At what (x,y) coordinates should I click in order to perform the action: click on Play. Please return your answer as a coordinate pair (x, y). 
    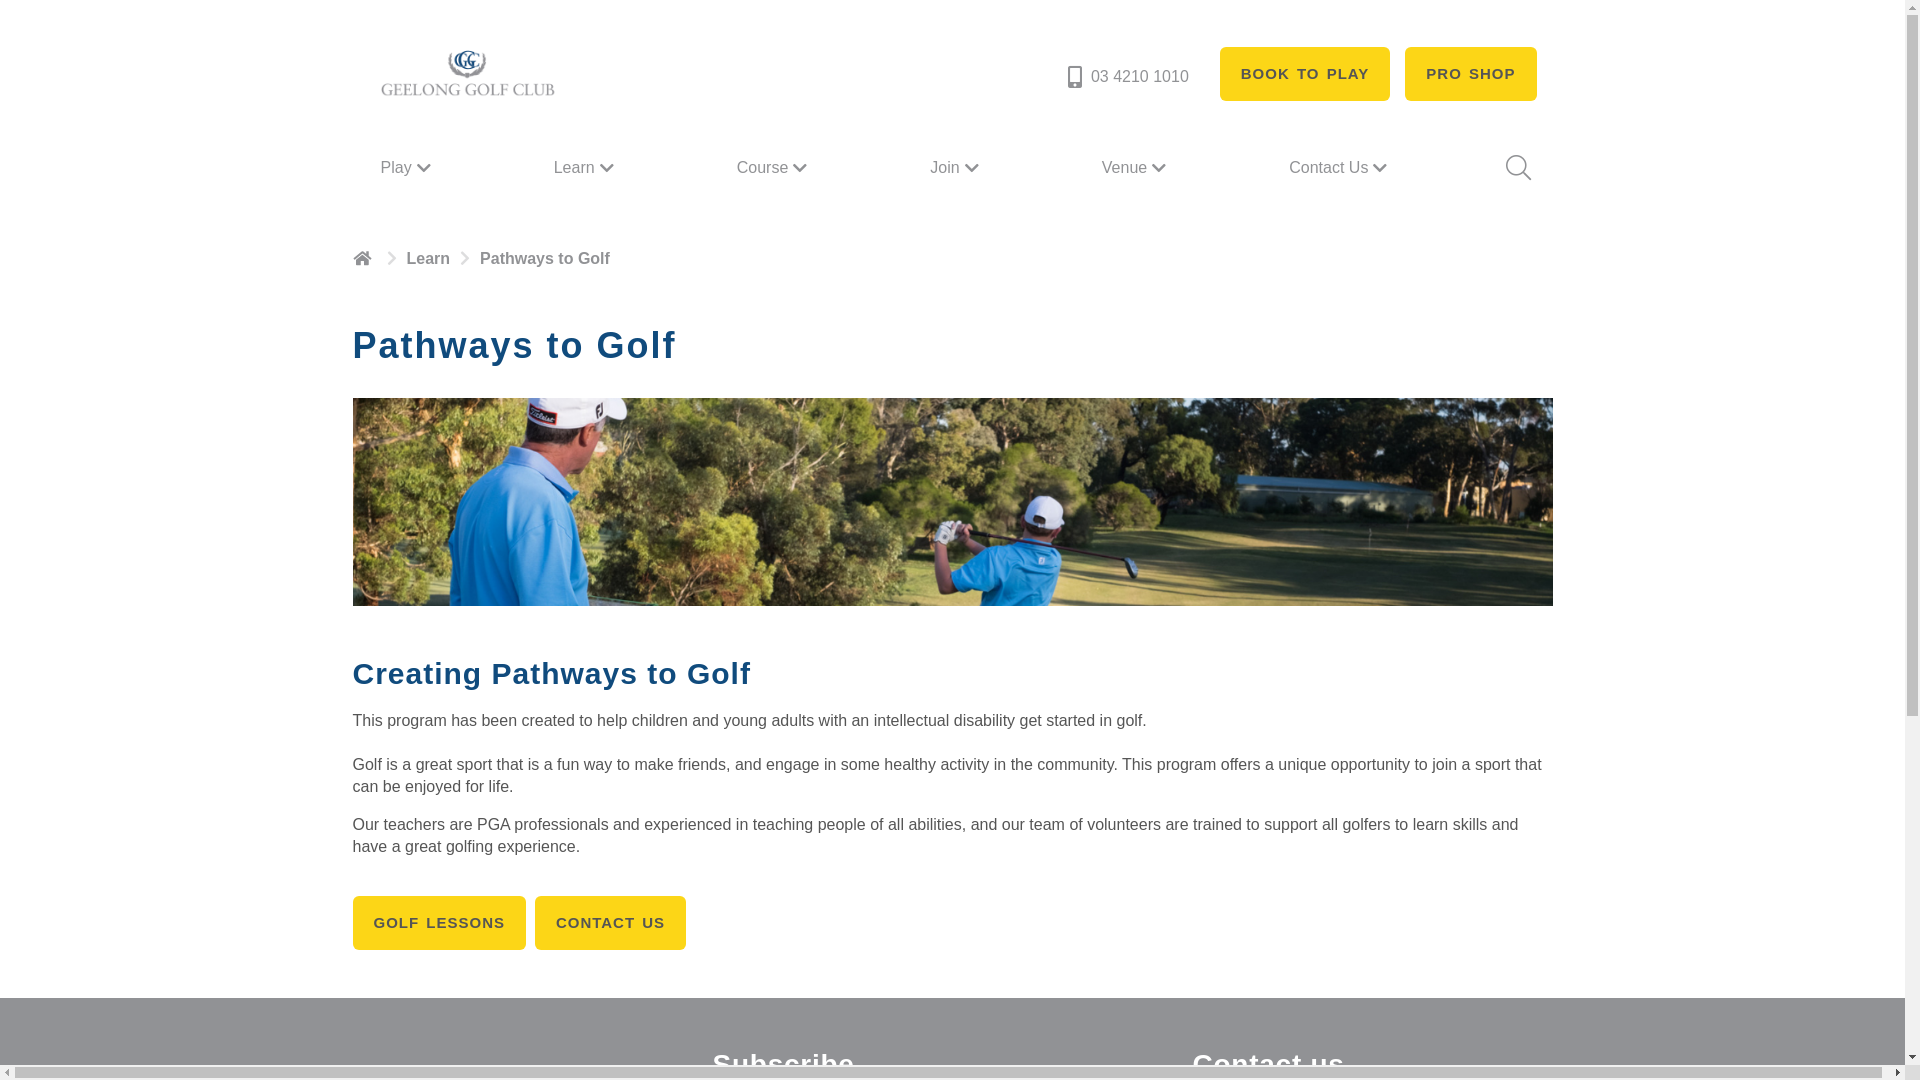
    Looking at the image, I should click on (408, 168).